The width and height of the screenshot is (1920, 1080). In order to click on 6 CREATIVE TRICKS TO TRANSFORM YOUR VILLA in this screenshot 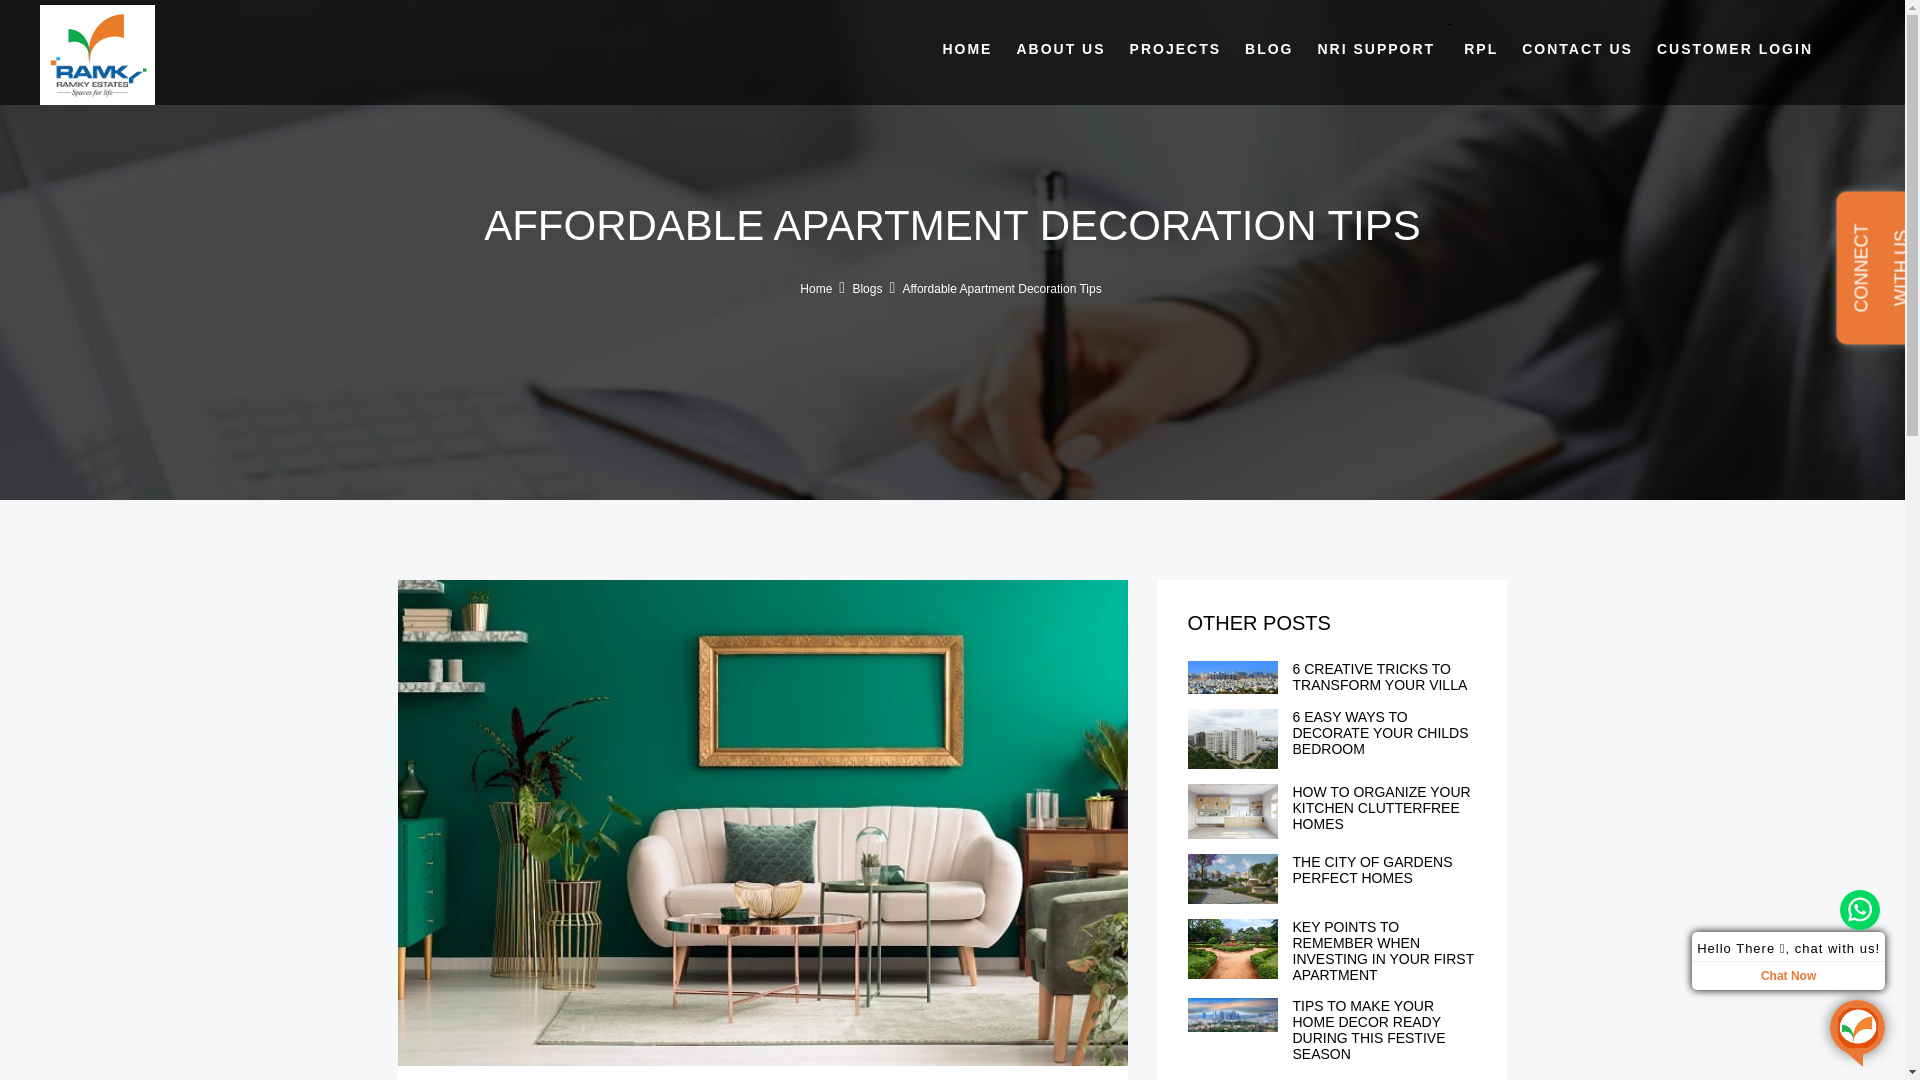, I will do `click(1379, 676)`.